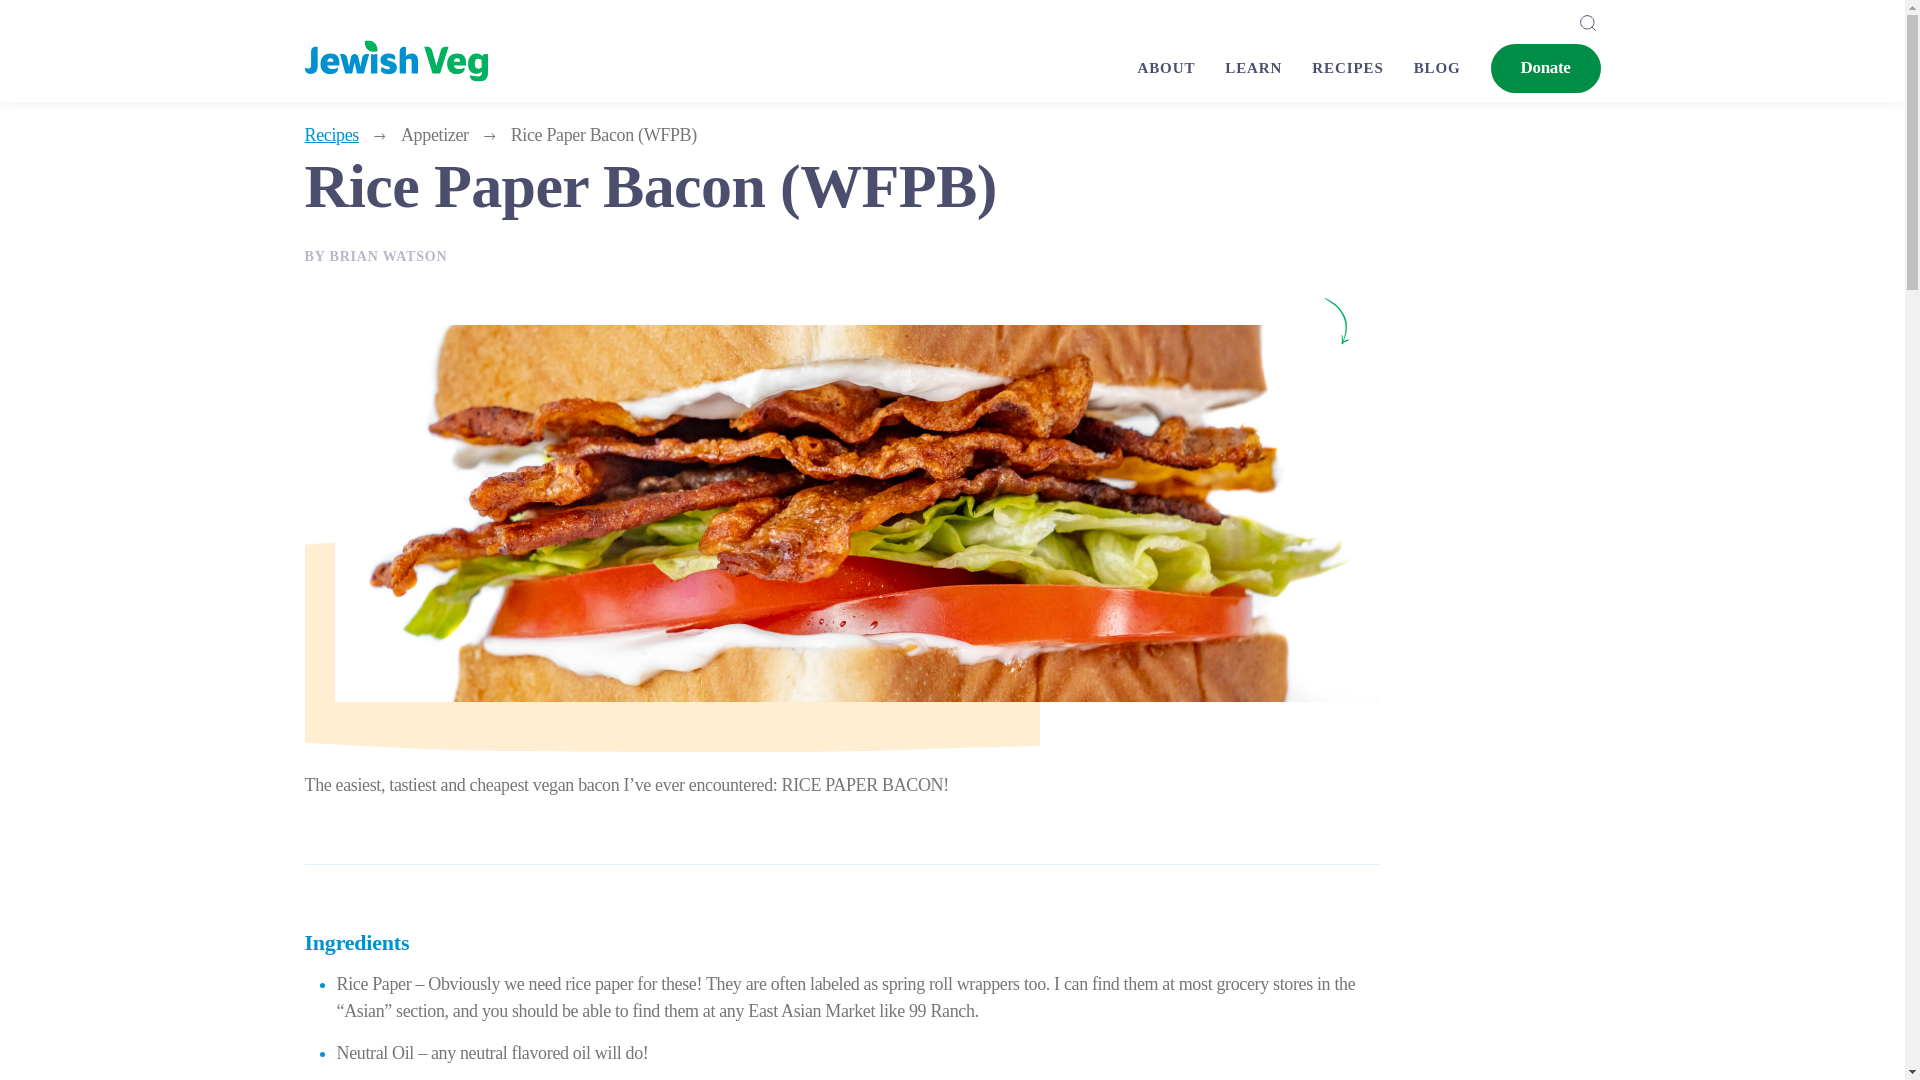 The height and width of the screenshot is (1080, 1920). What do you see at coordinates (1545, 67) in the screenshot?
I see `Donate` at bounding box center [1545, 67].